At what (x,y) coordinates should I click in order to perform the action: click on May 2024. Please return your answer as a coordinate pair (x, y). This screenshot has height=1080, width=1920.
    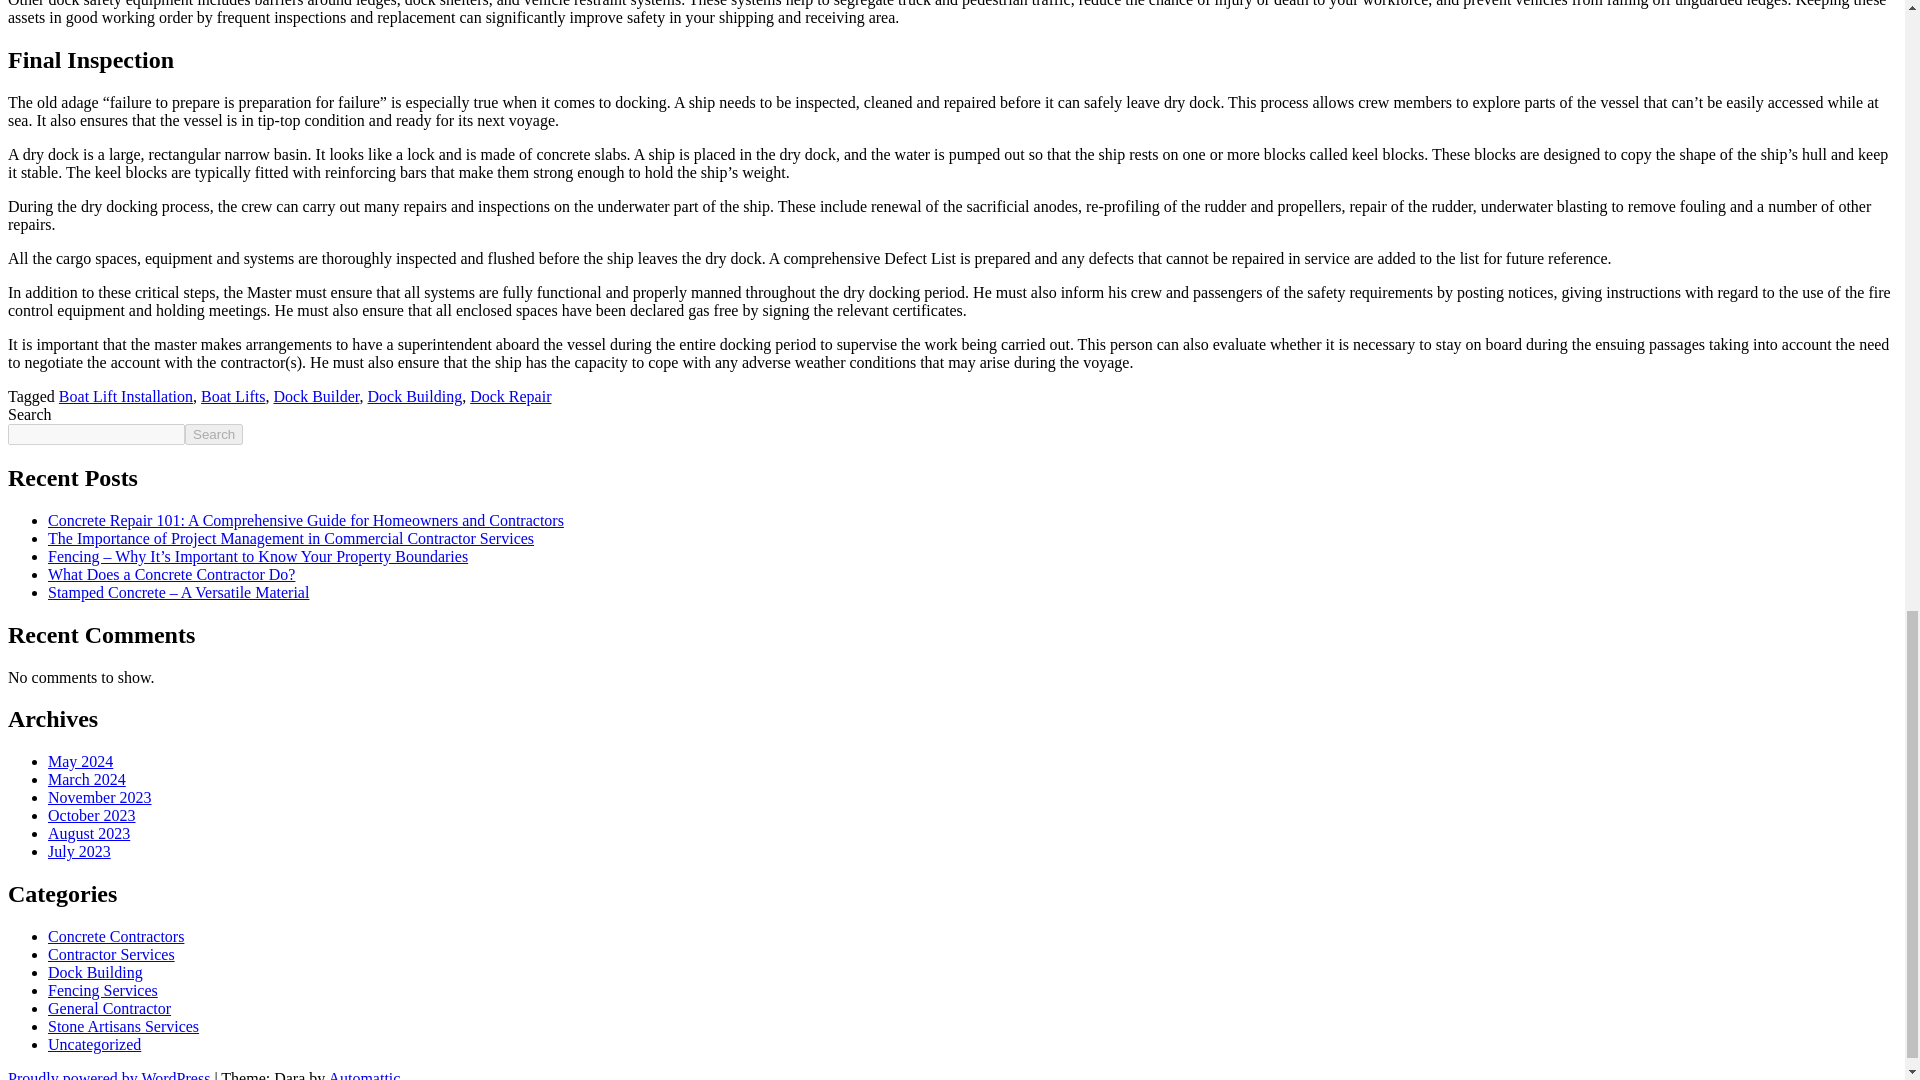
    Looking at the image, I should click on (80, 761).